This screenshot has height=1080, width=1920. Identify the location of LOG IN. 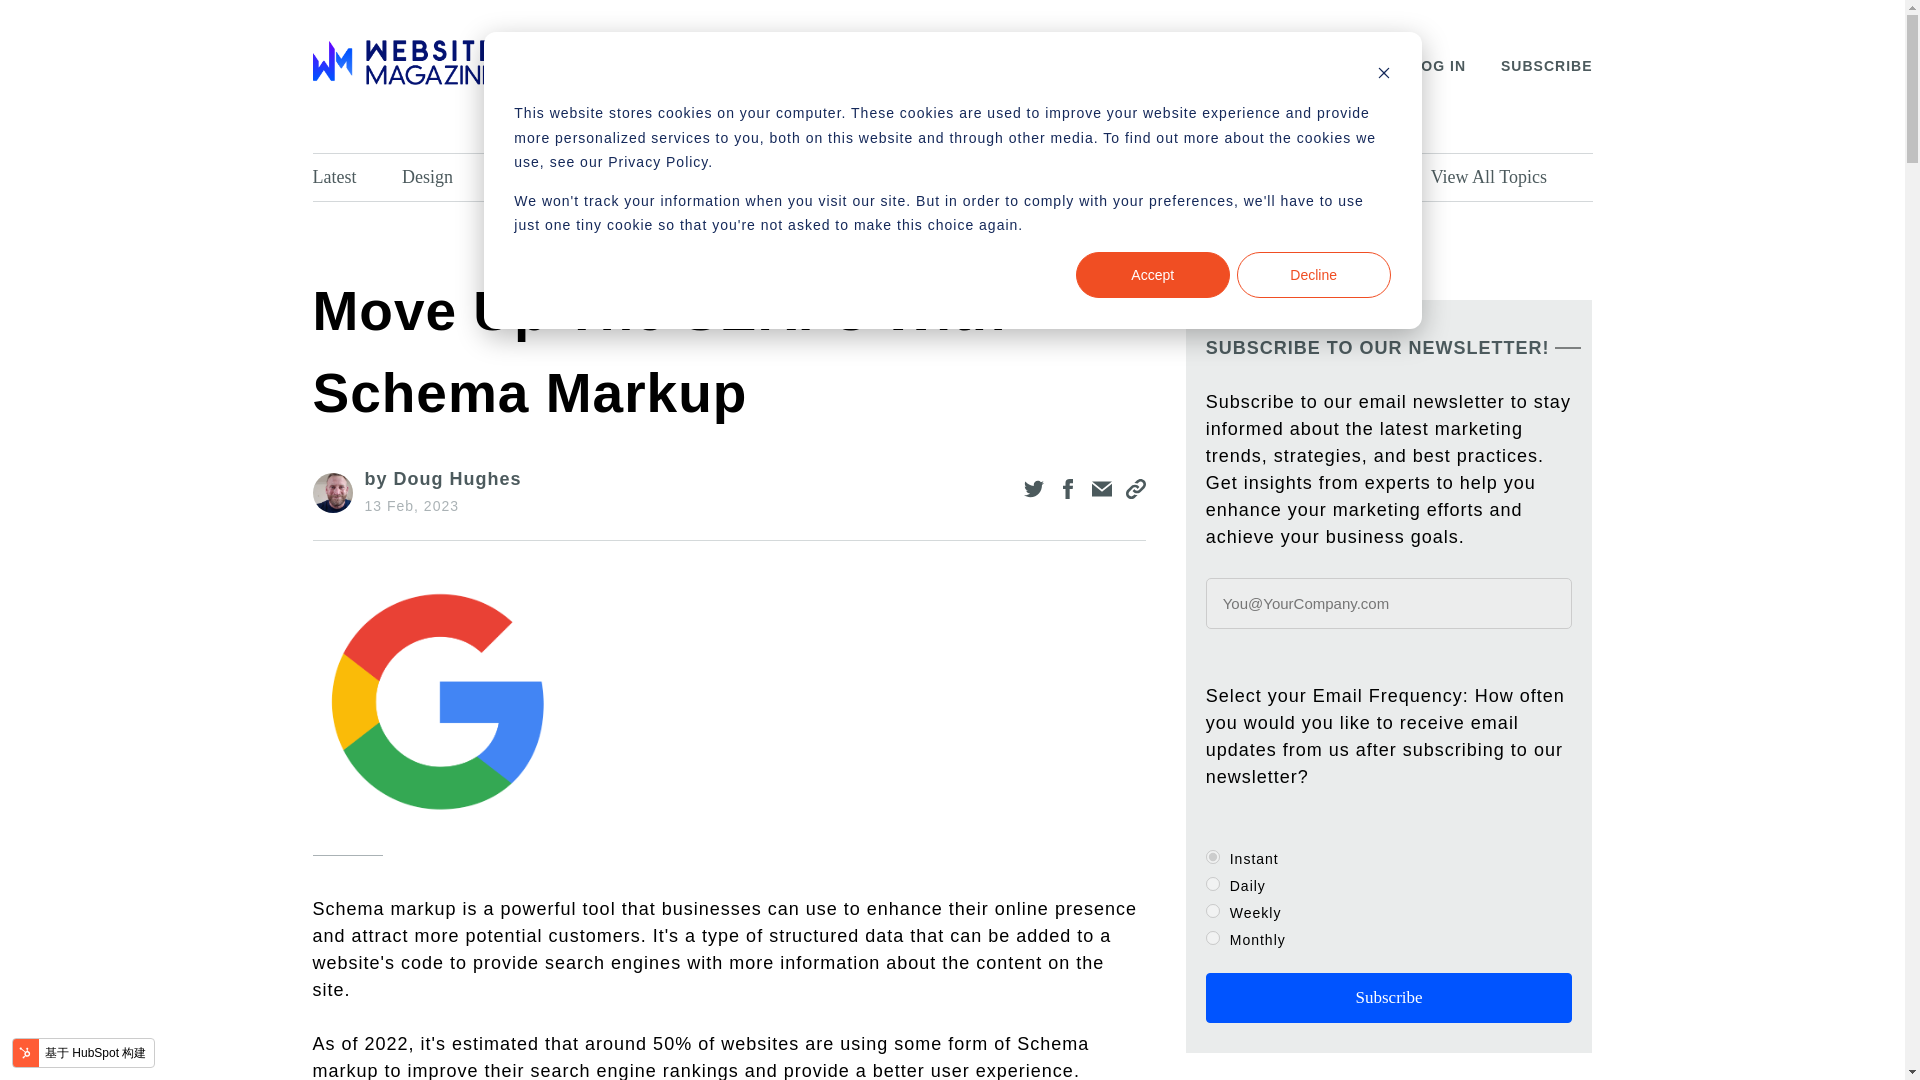
(1438, 66).